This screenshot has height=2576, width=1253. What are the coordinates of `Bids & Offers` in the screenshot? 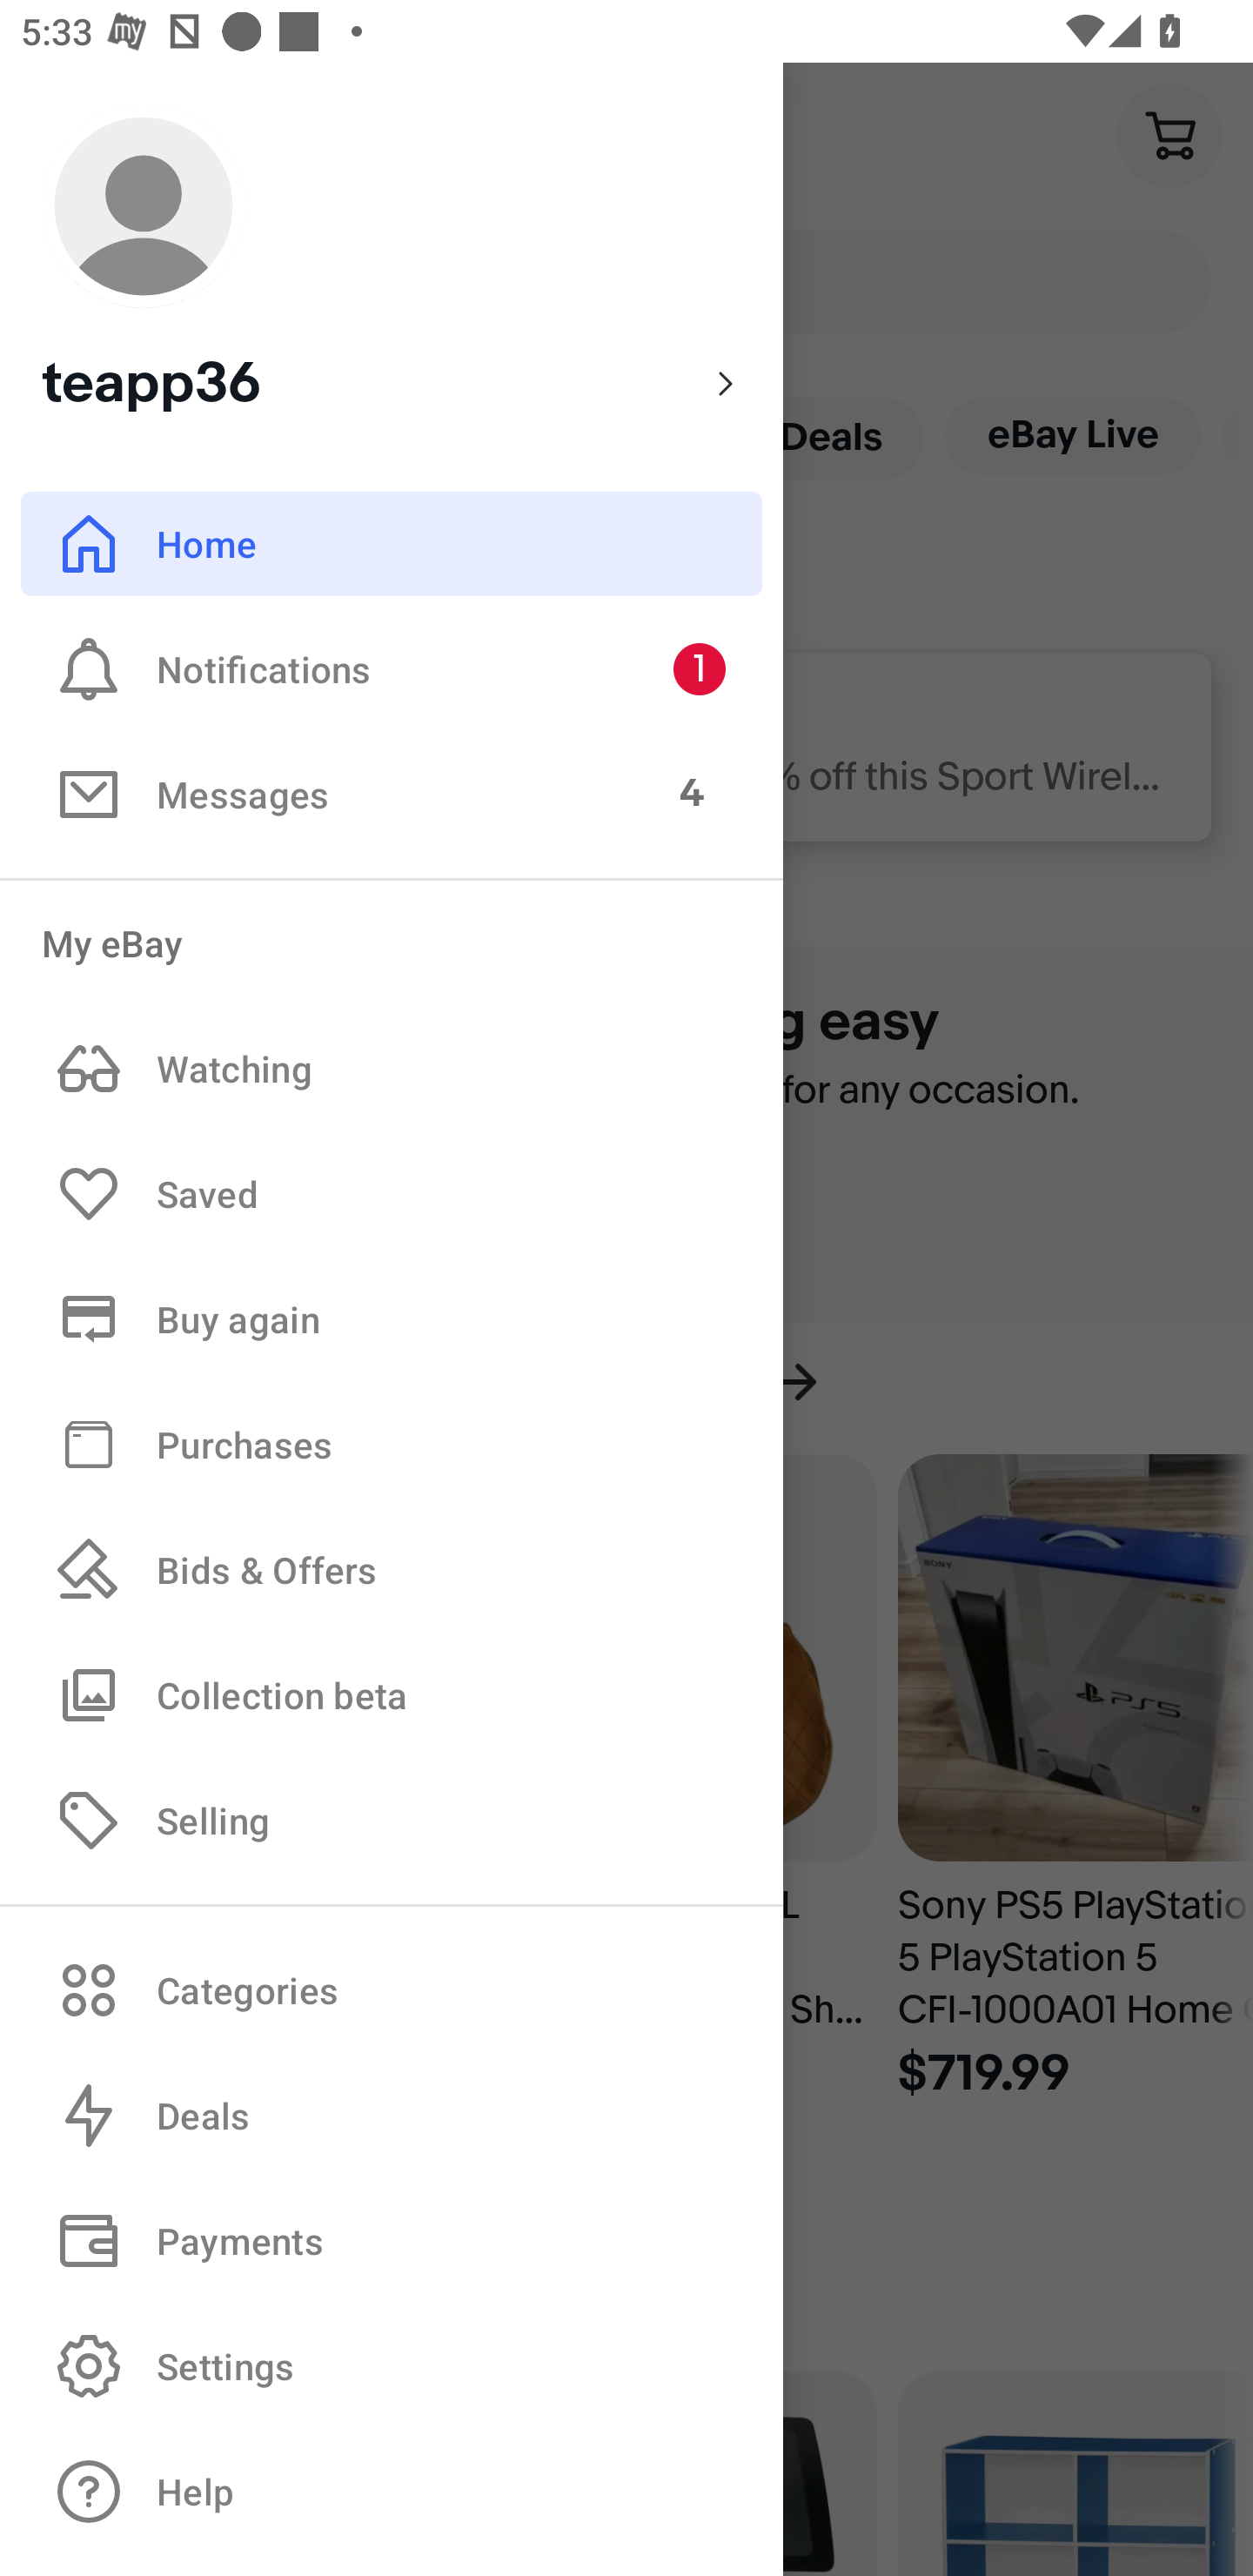 It's located at (392, 1570).